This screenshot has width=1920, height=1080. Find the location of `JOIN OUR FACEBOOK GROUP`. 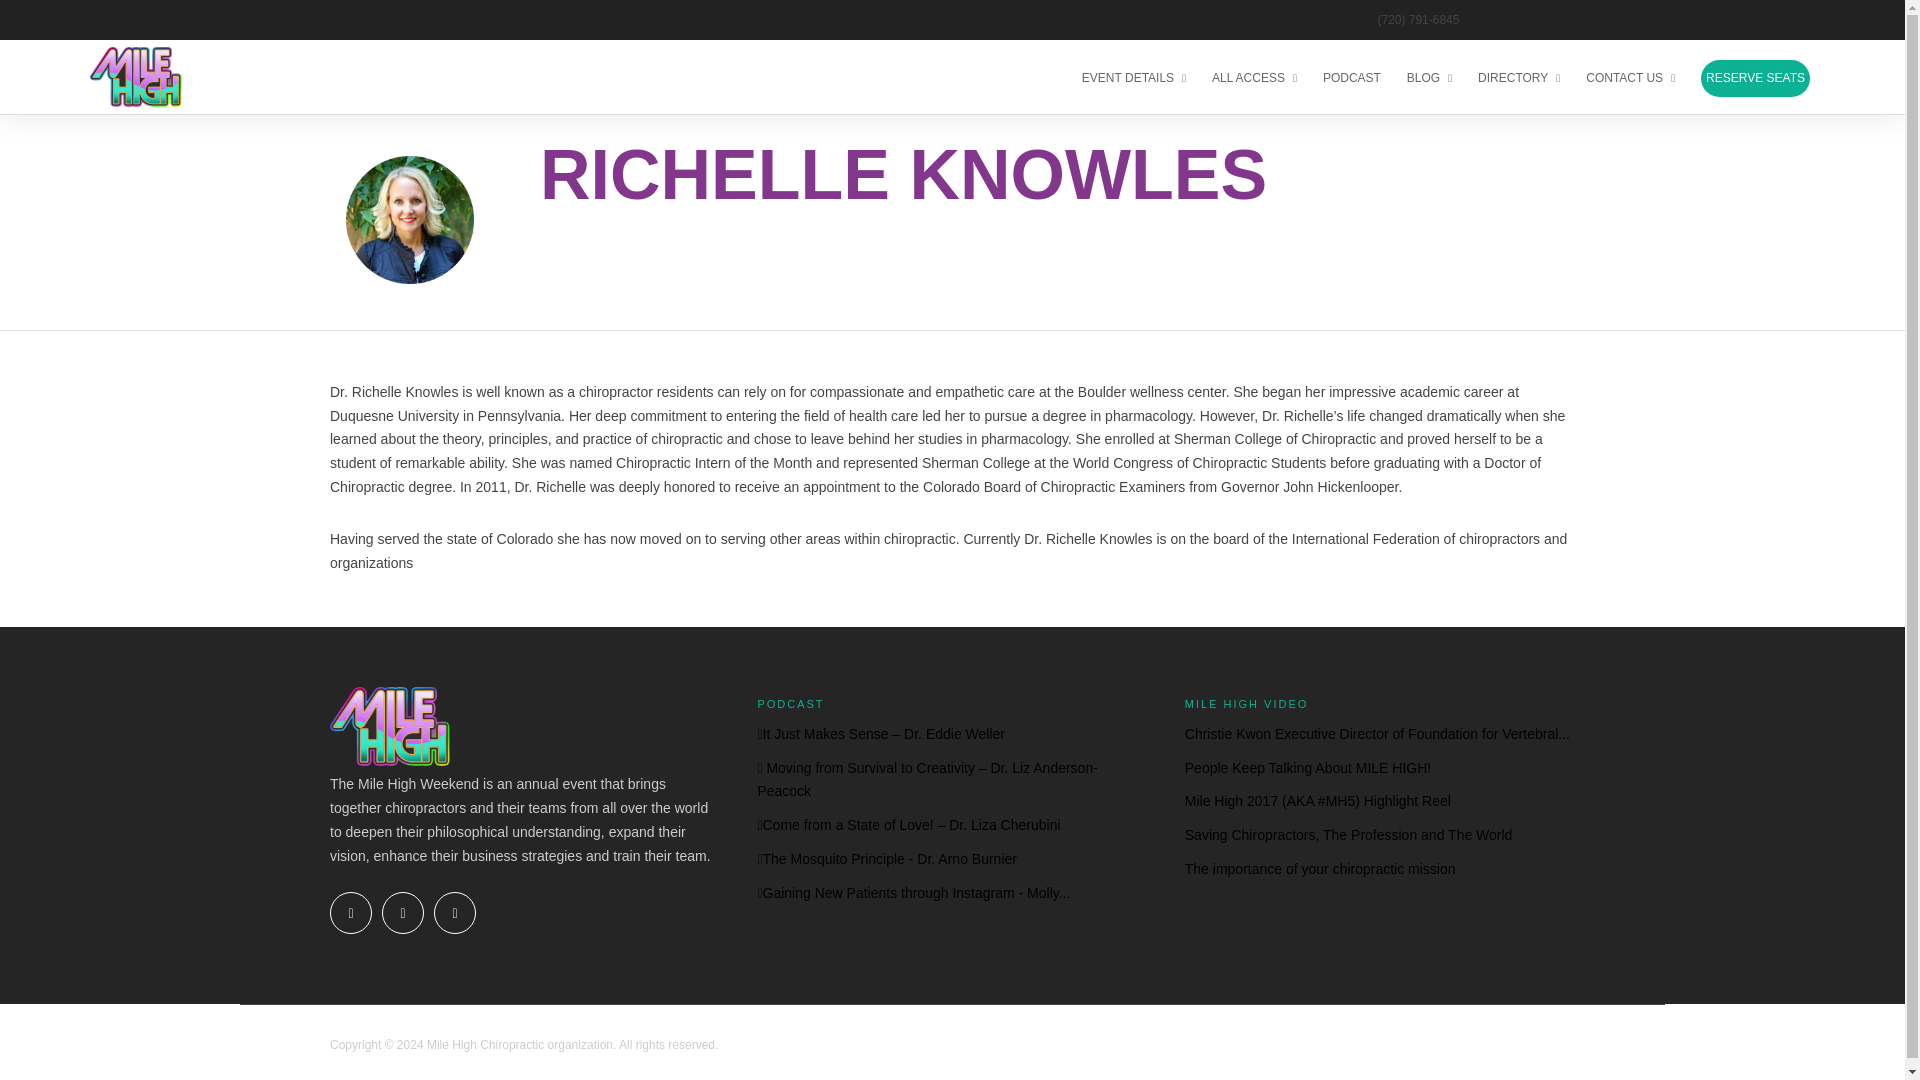

JOIN OUR FACEBOOK GROUP is located at coordinates (1248, 19).